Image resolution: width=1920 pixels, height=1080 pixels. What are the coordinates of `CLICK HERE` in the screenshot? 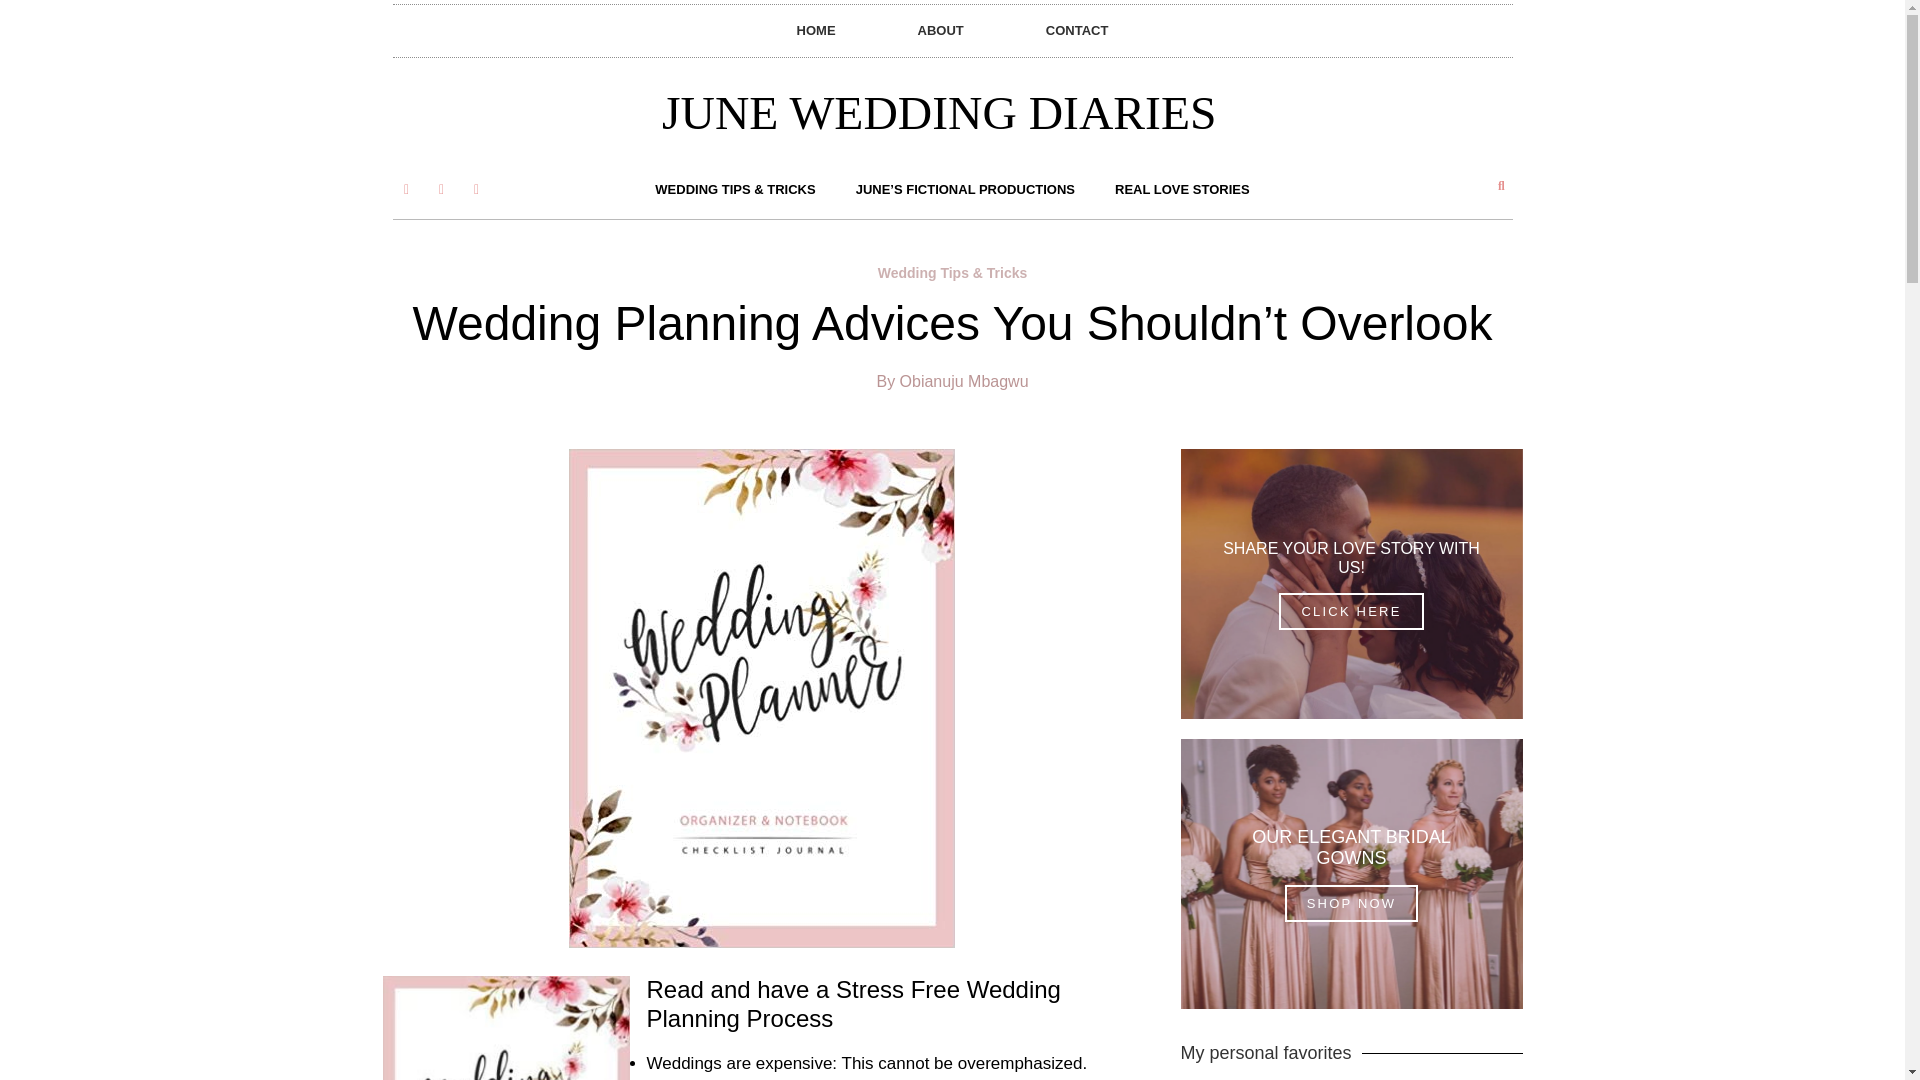 It's located at (1350, 610).